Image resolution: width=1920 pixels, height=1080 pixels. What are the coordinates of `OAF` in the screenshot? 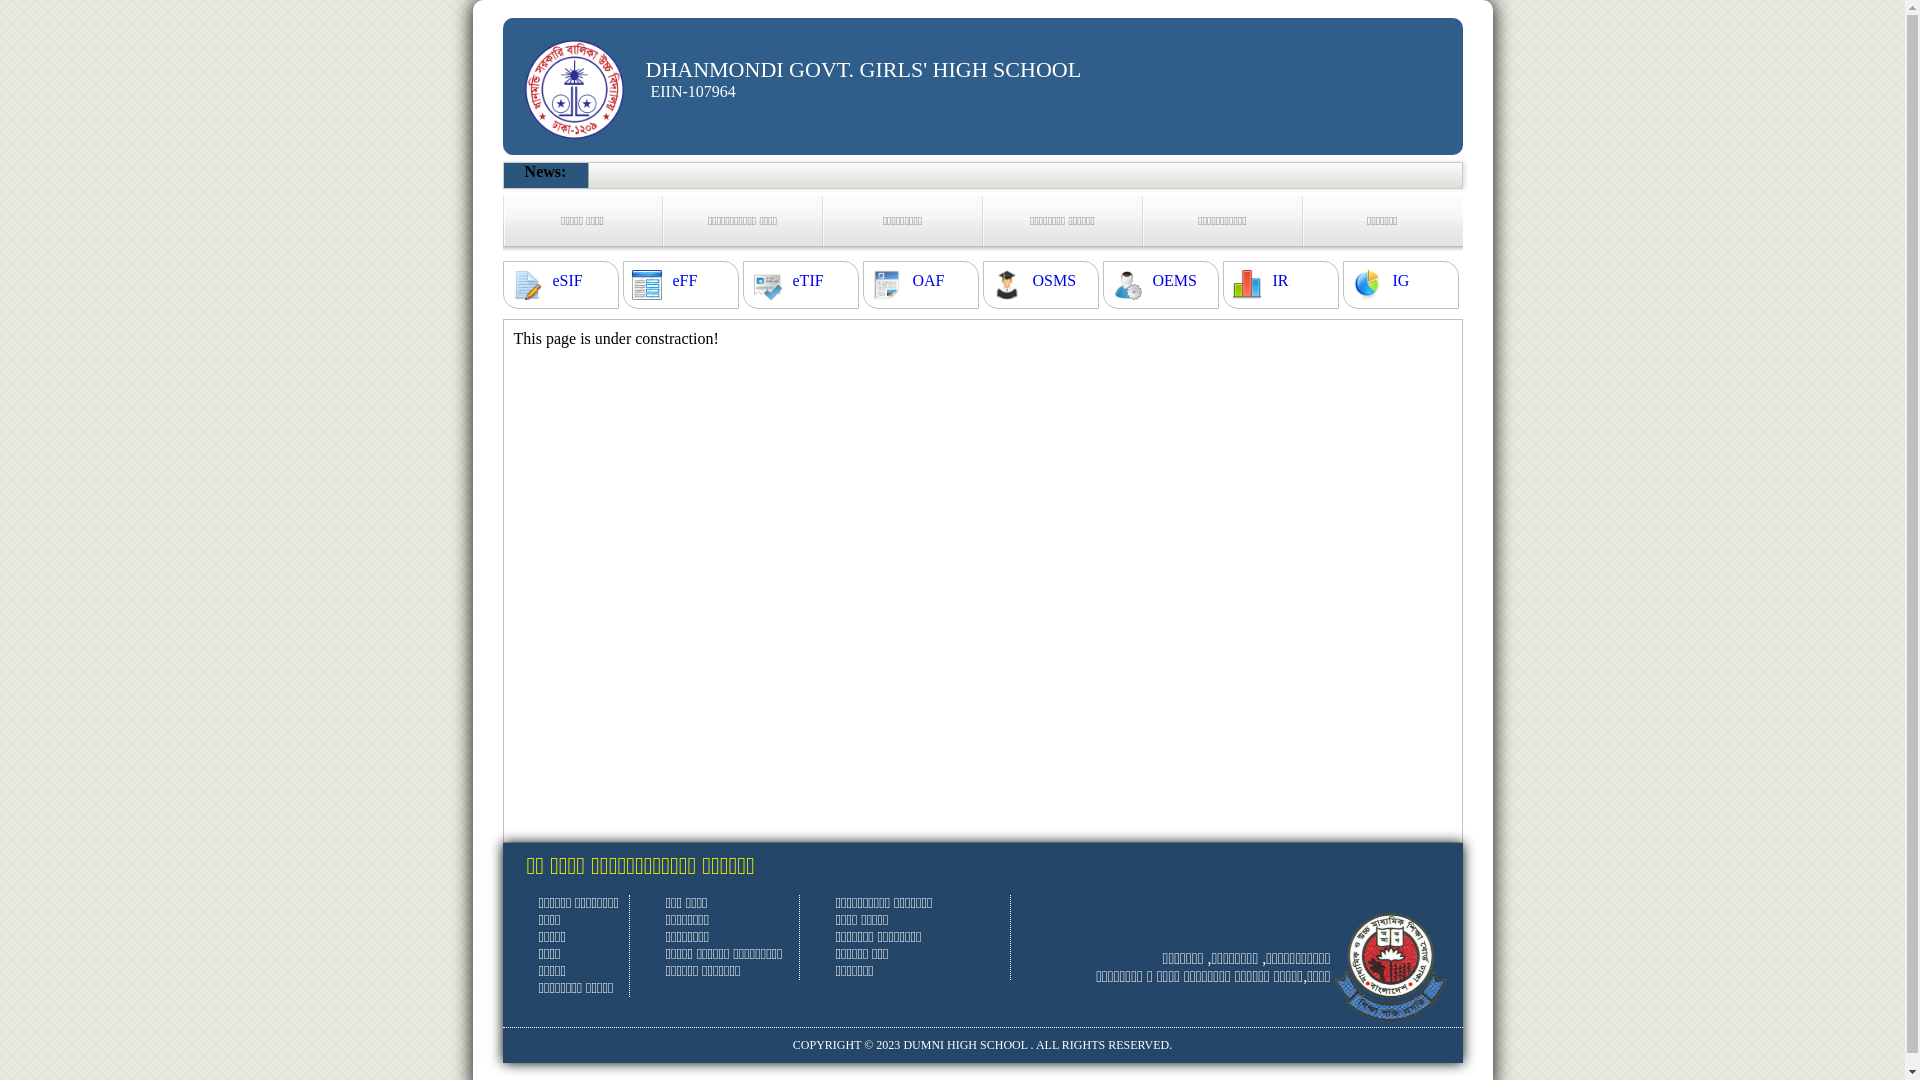 It's located at (928, 281).